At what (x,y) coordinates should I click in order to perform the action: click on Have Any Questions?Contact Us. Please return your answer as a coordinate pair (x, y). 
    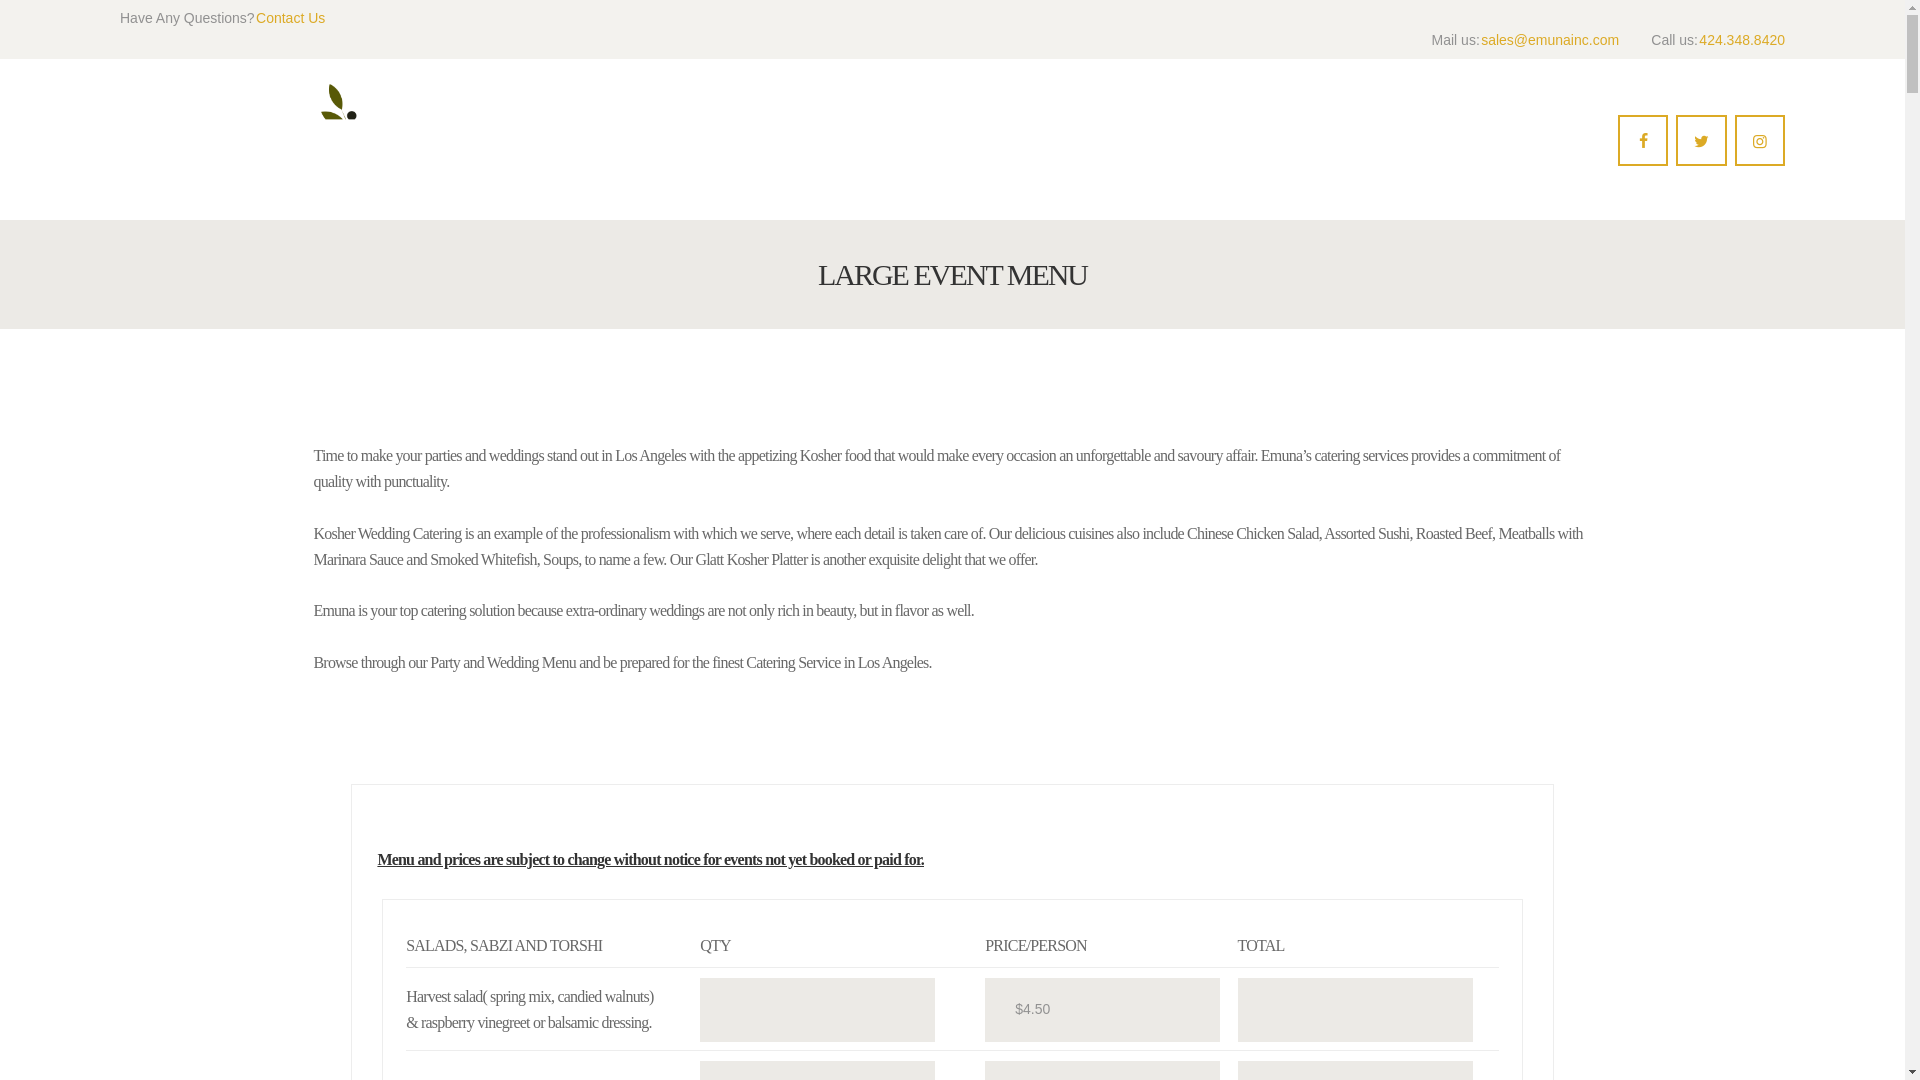
    Looking at the image, I should click on (222, 18).